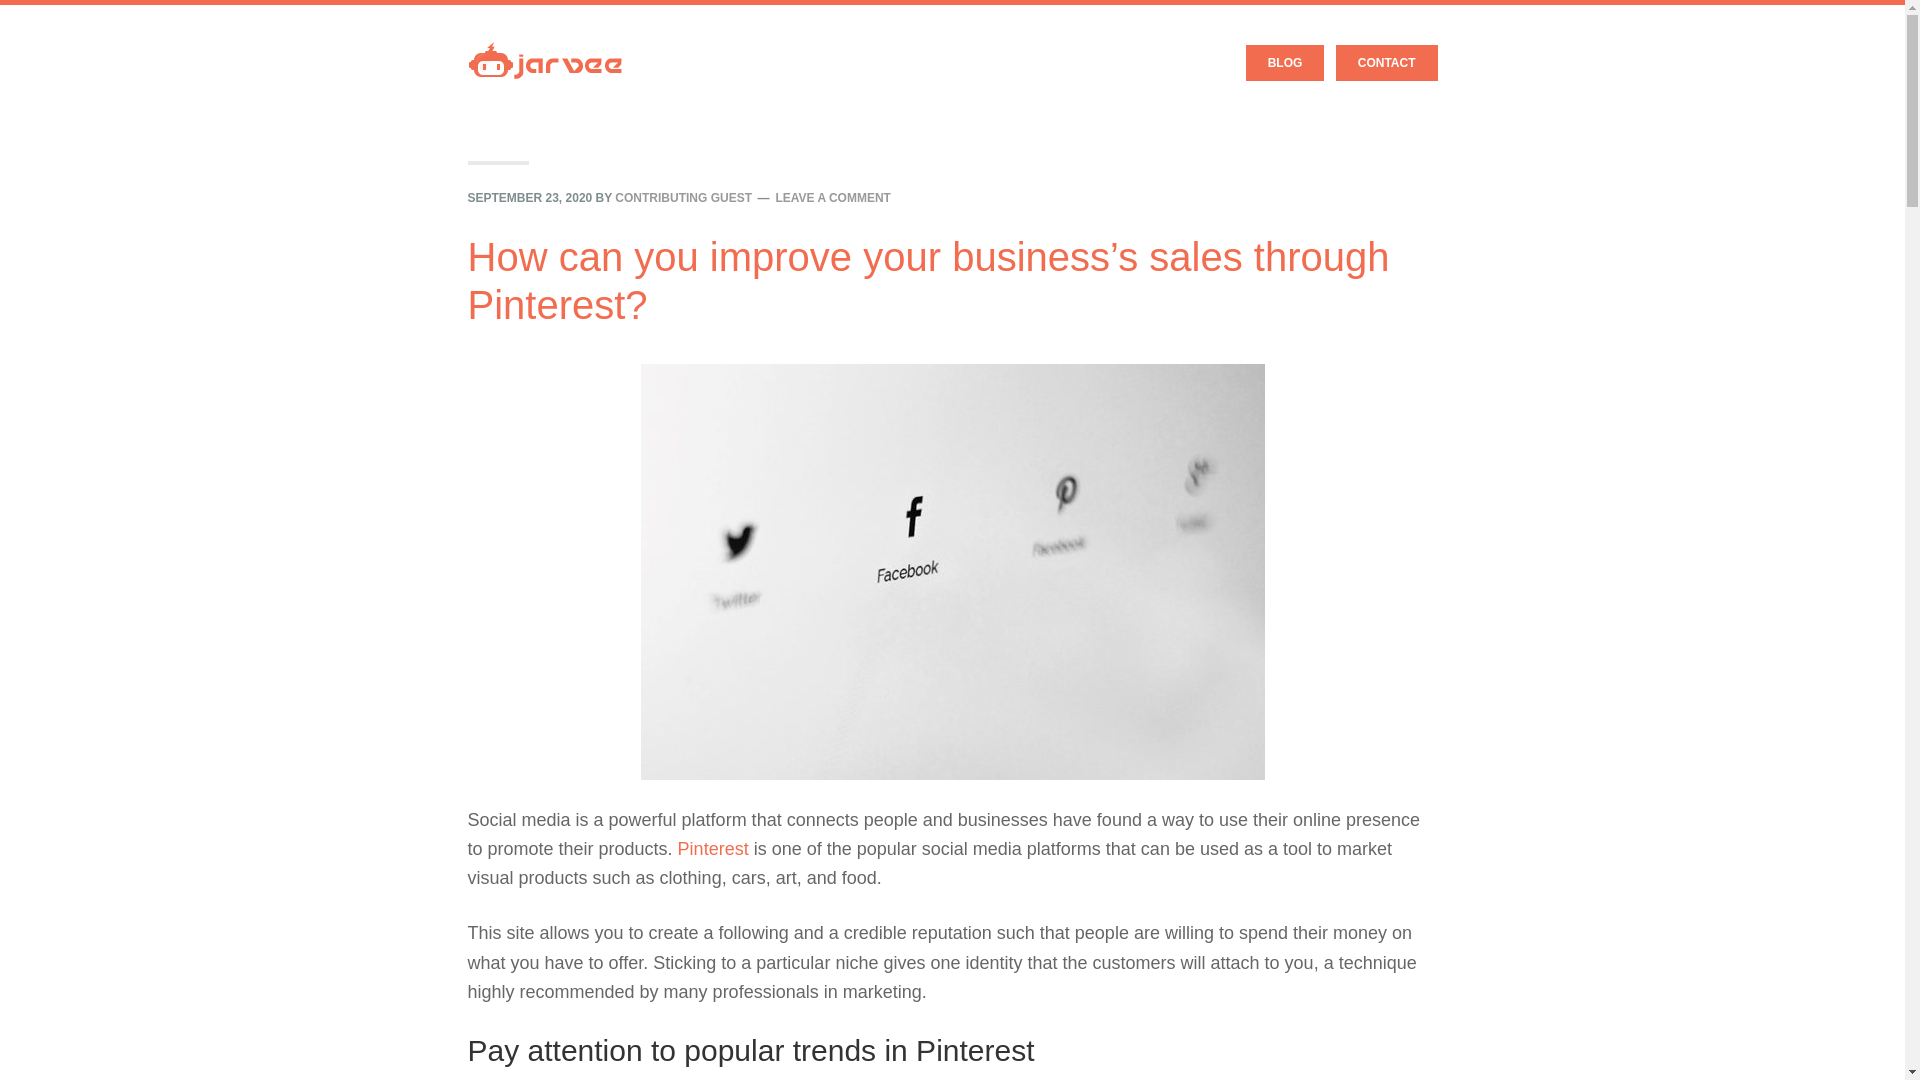 This screenshot has height=1080, width=1920. I want to click on LEAVE A COMMENT, so click(832, 198).